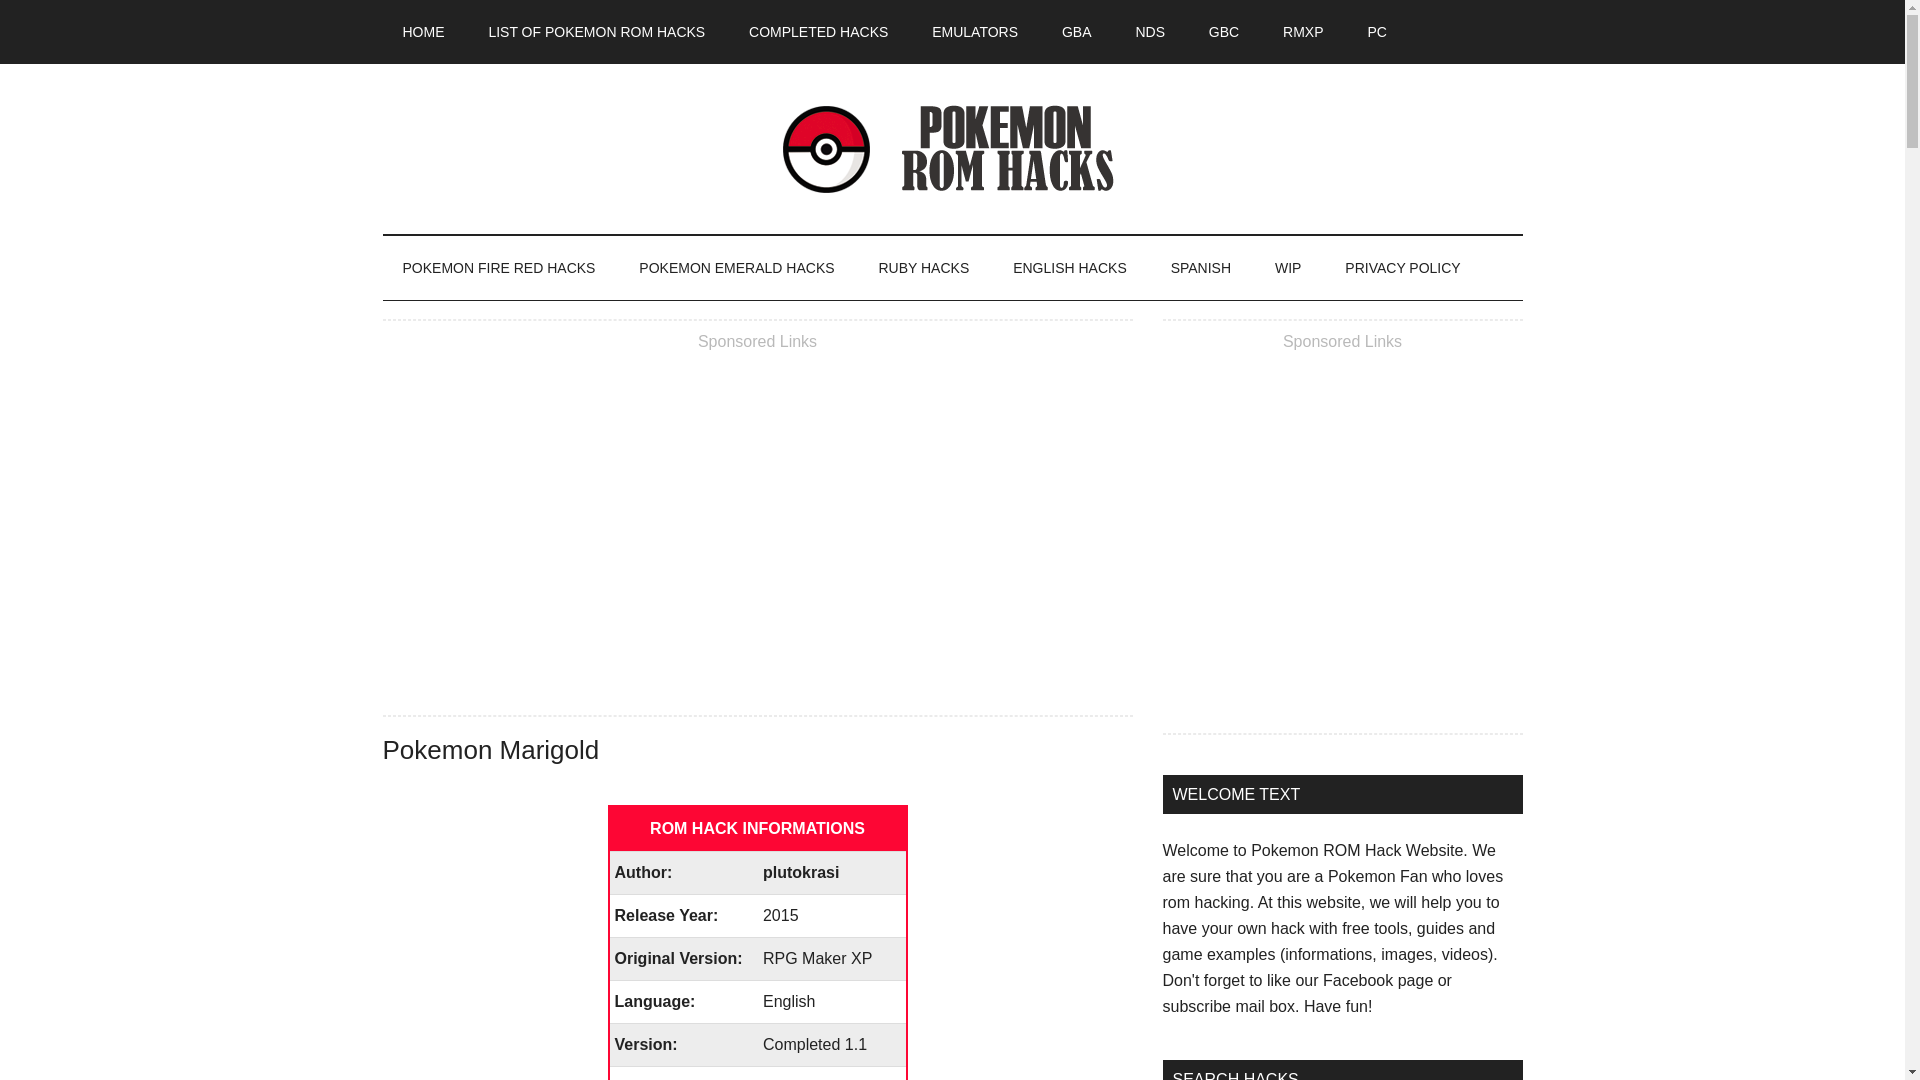 The height and width of the screenshot is (1080, 1920). What do you see at coordinates (736, 268) in the screenshot?
I see `POKEMON EMERALD HACKS` at bounding box center [736, 268].